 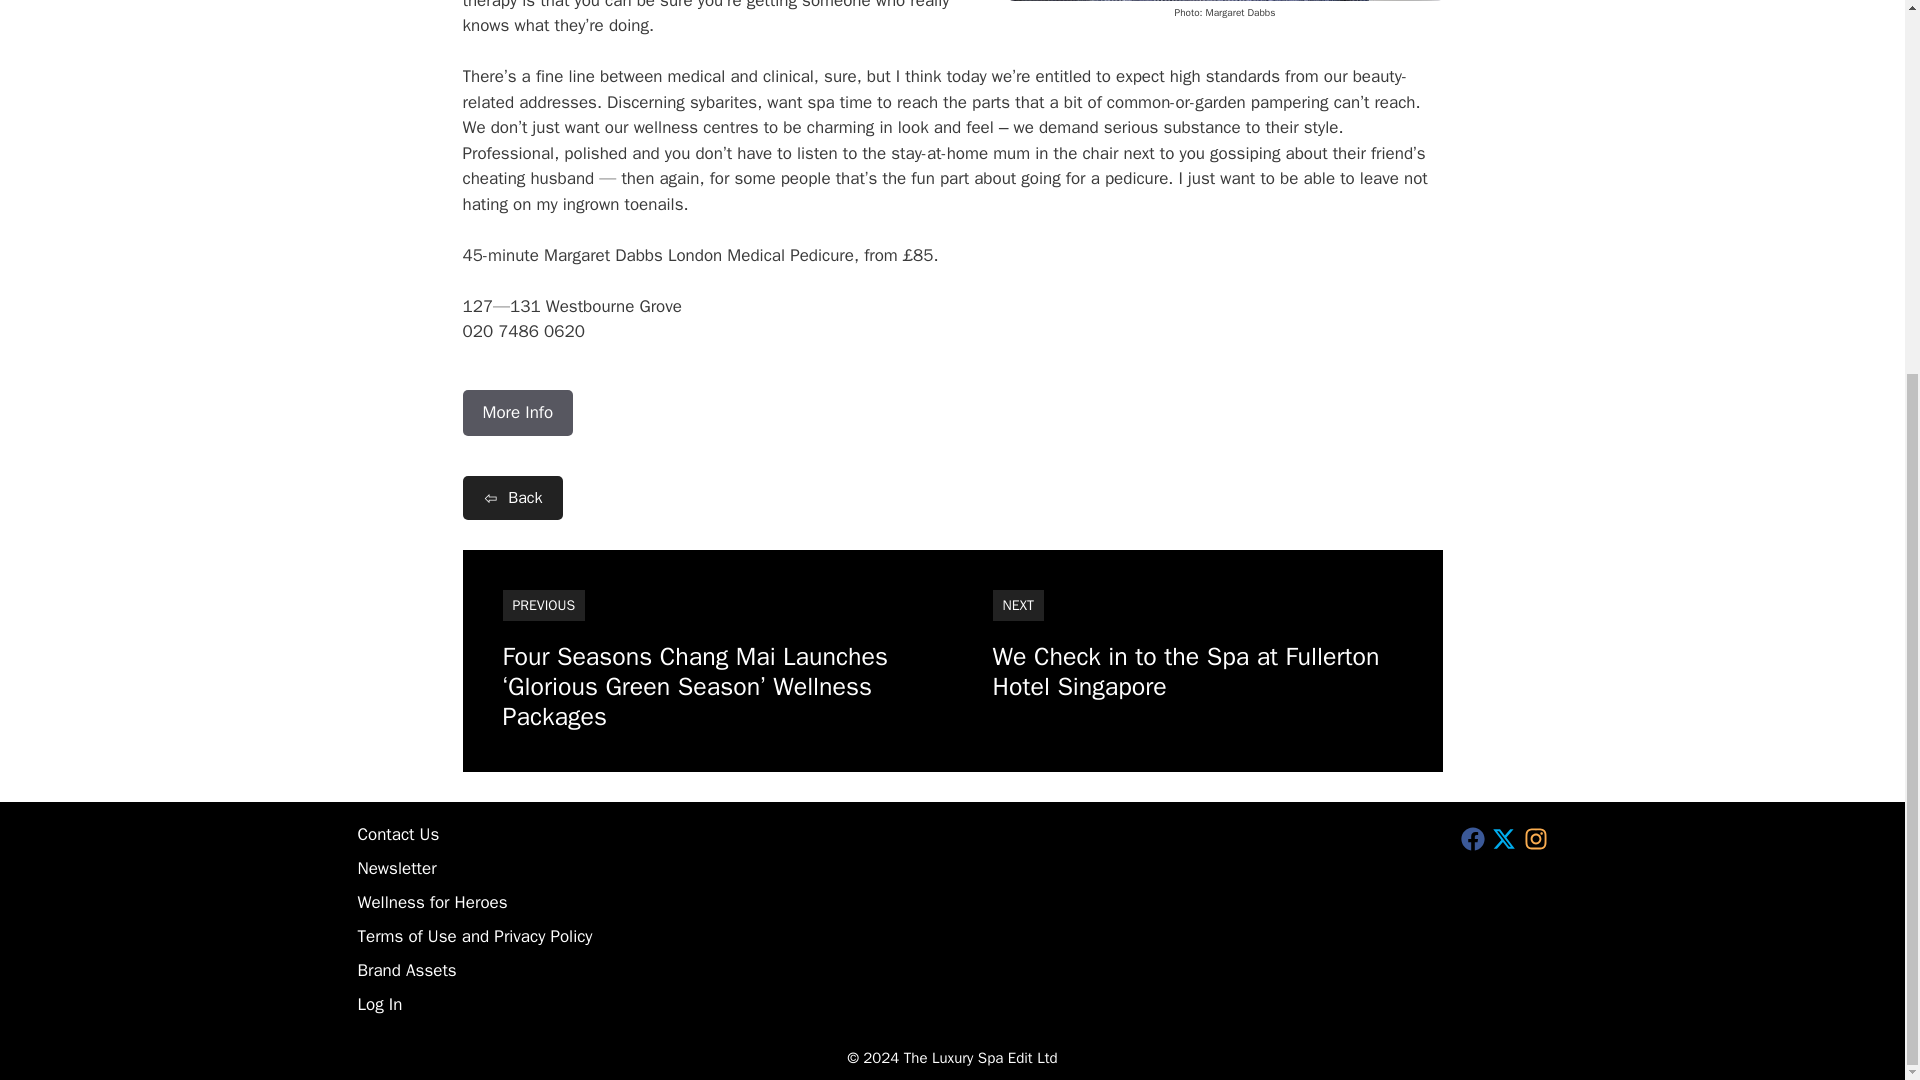 What do you see at coordinates (475, 936) in the screenshot?
I see `Terms of Use and Privacy Policy` at bounding box center [475, 936].